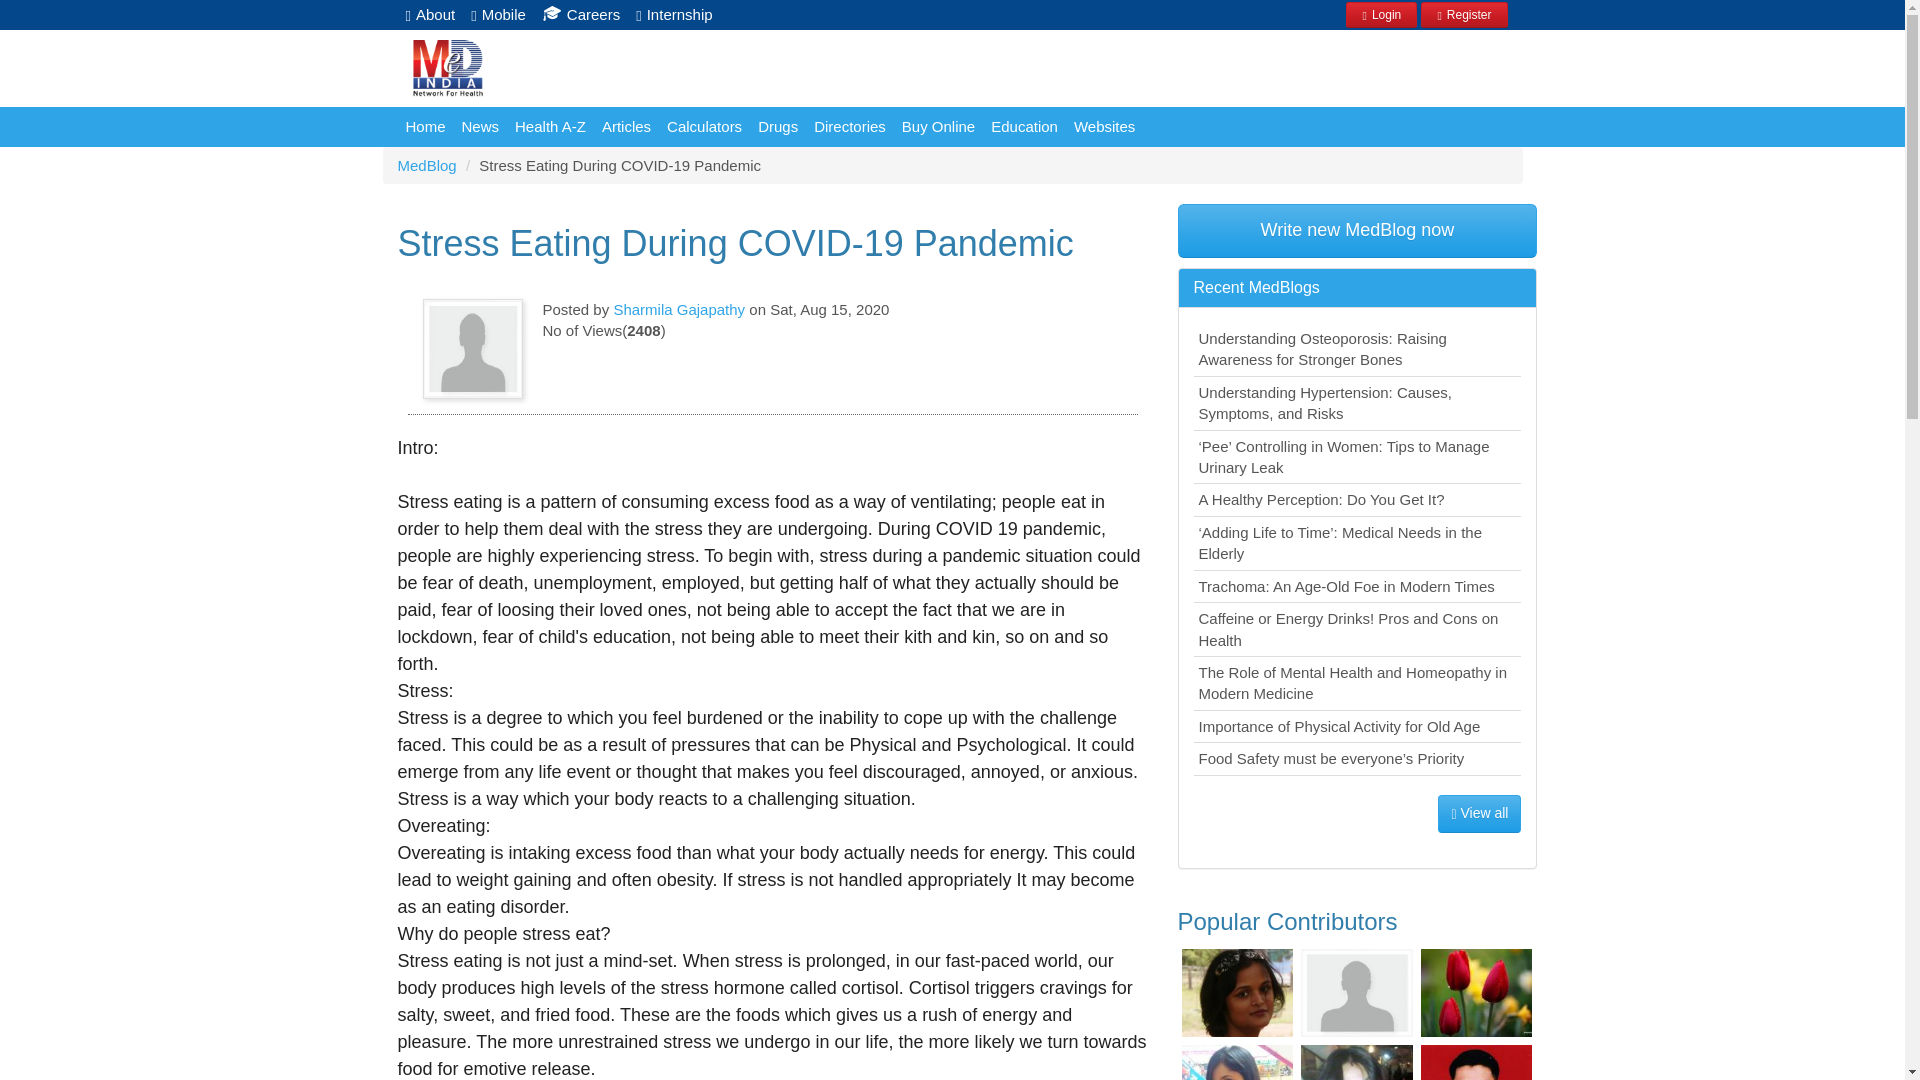  Describe the element at coordinates (580, 15) in the screenshot. I see `Careers` at that location.